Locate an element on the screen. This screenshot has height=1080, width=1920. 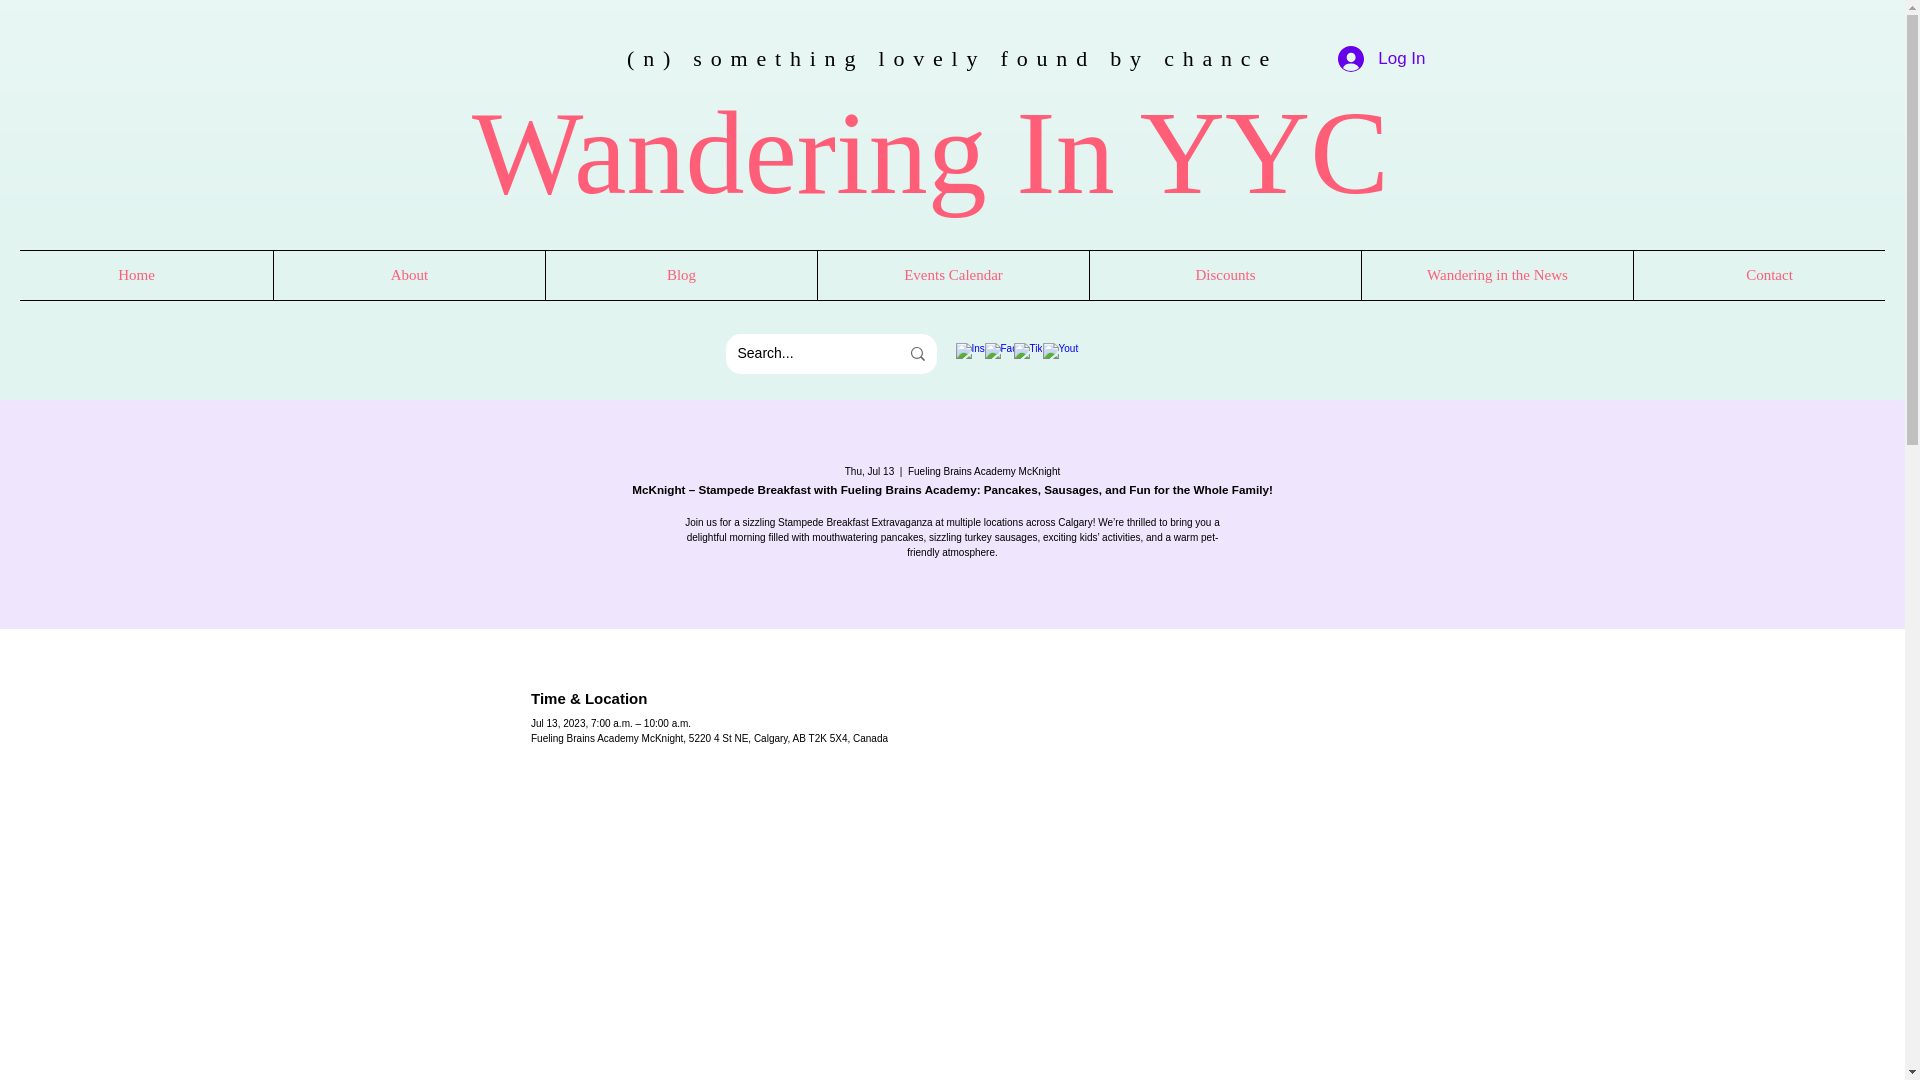
Discounts is located at coordinates (1224, 274).